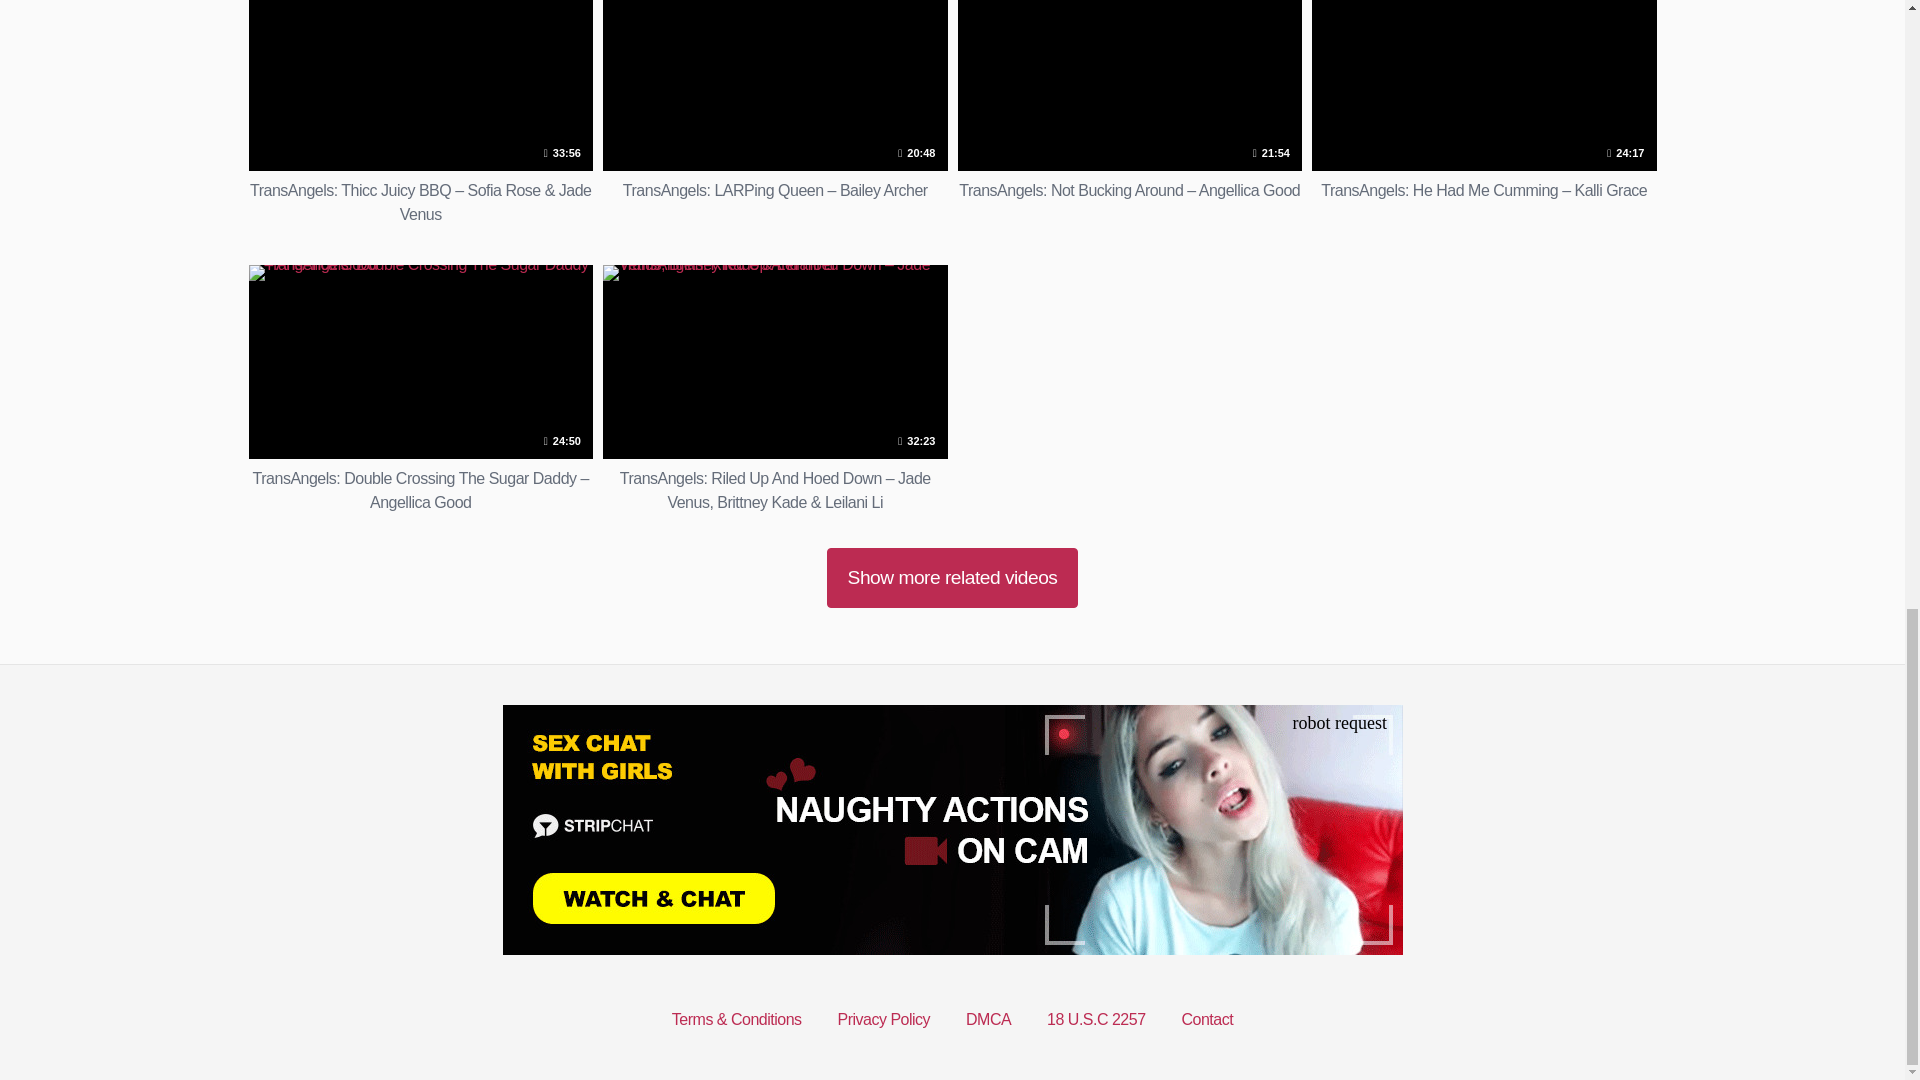 The width and height of the screenshot is (1920, 1080). Describe the element at coordinates (884, 1019) in the screenshot. I see `Privacy Policy` at that location.